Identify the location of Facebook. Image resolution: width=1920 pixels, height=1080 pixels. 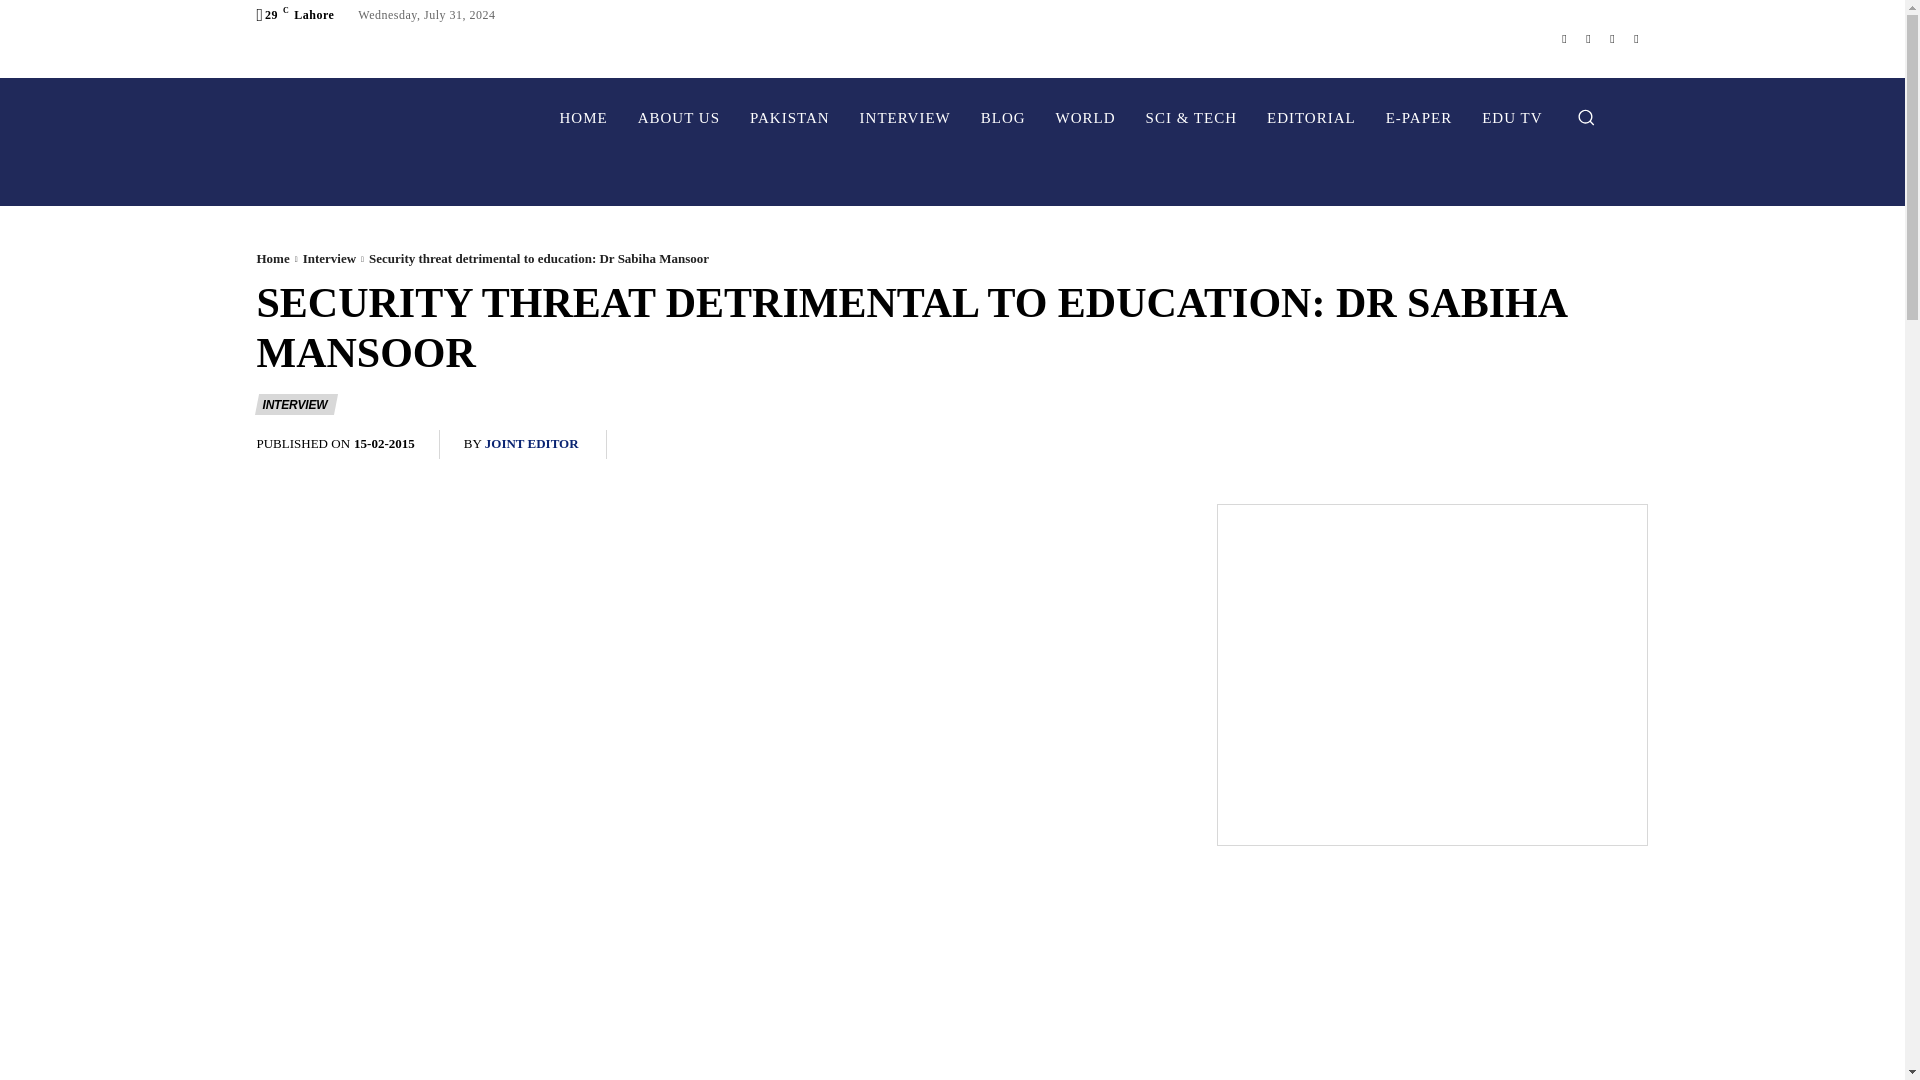
(1564, 38).